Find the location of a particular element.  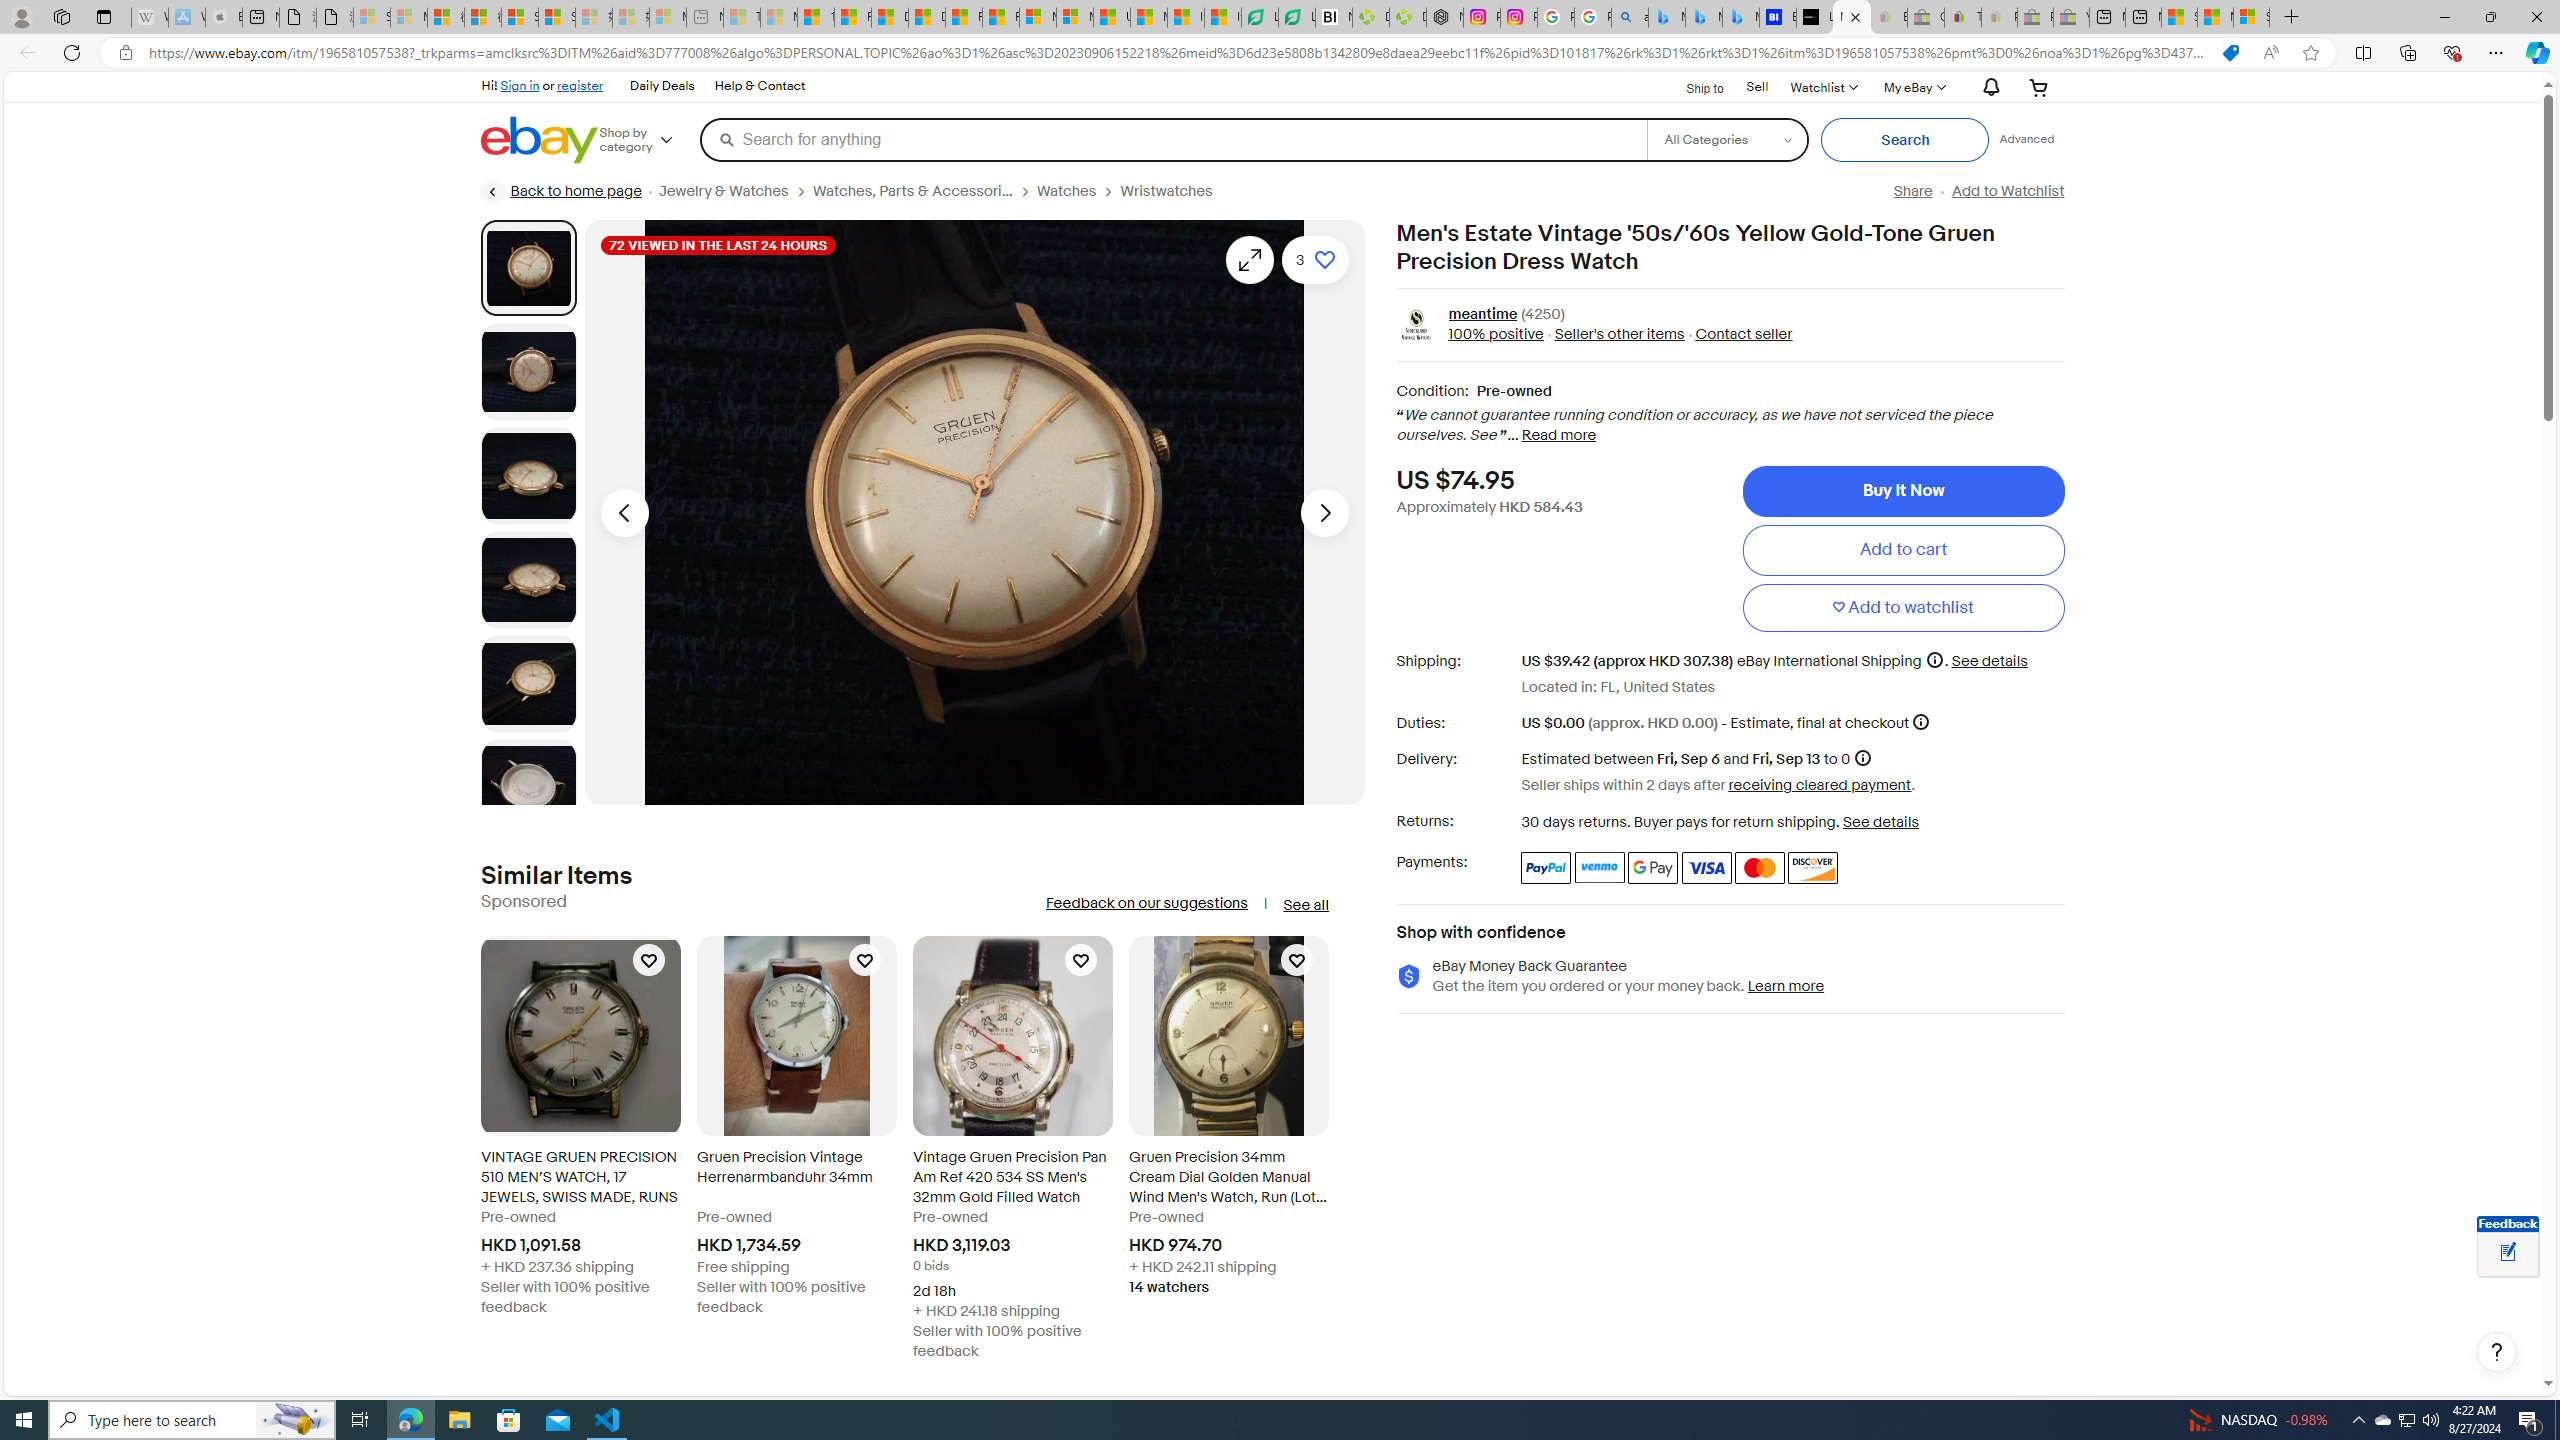

Watchlist is located at coordinates (1822, 86).